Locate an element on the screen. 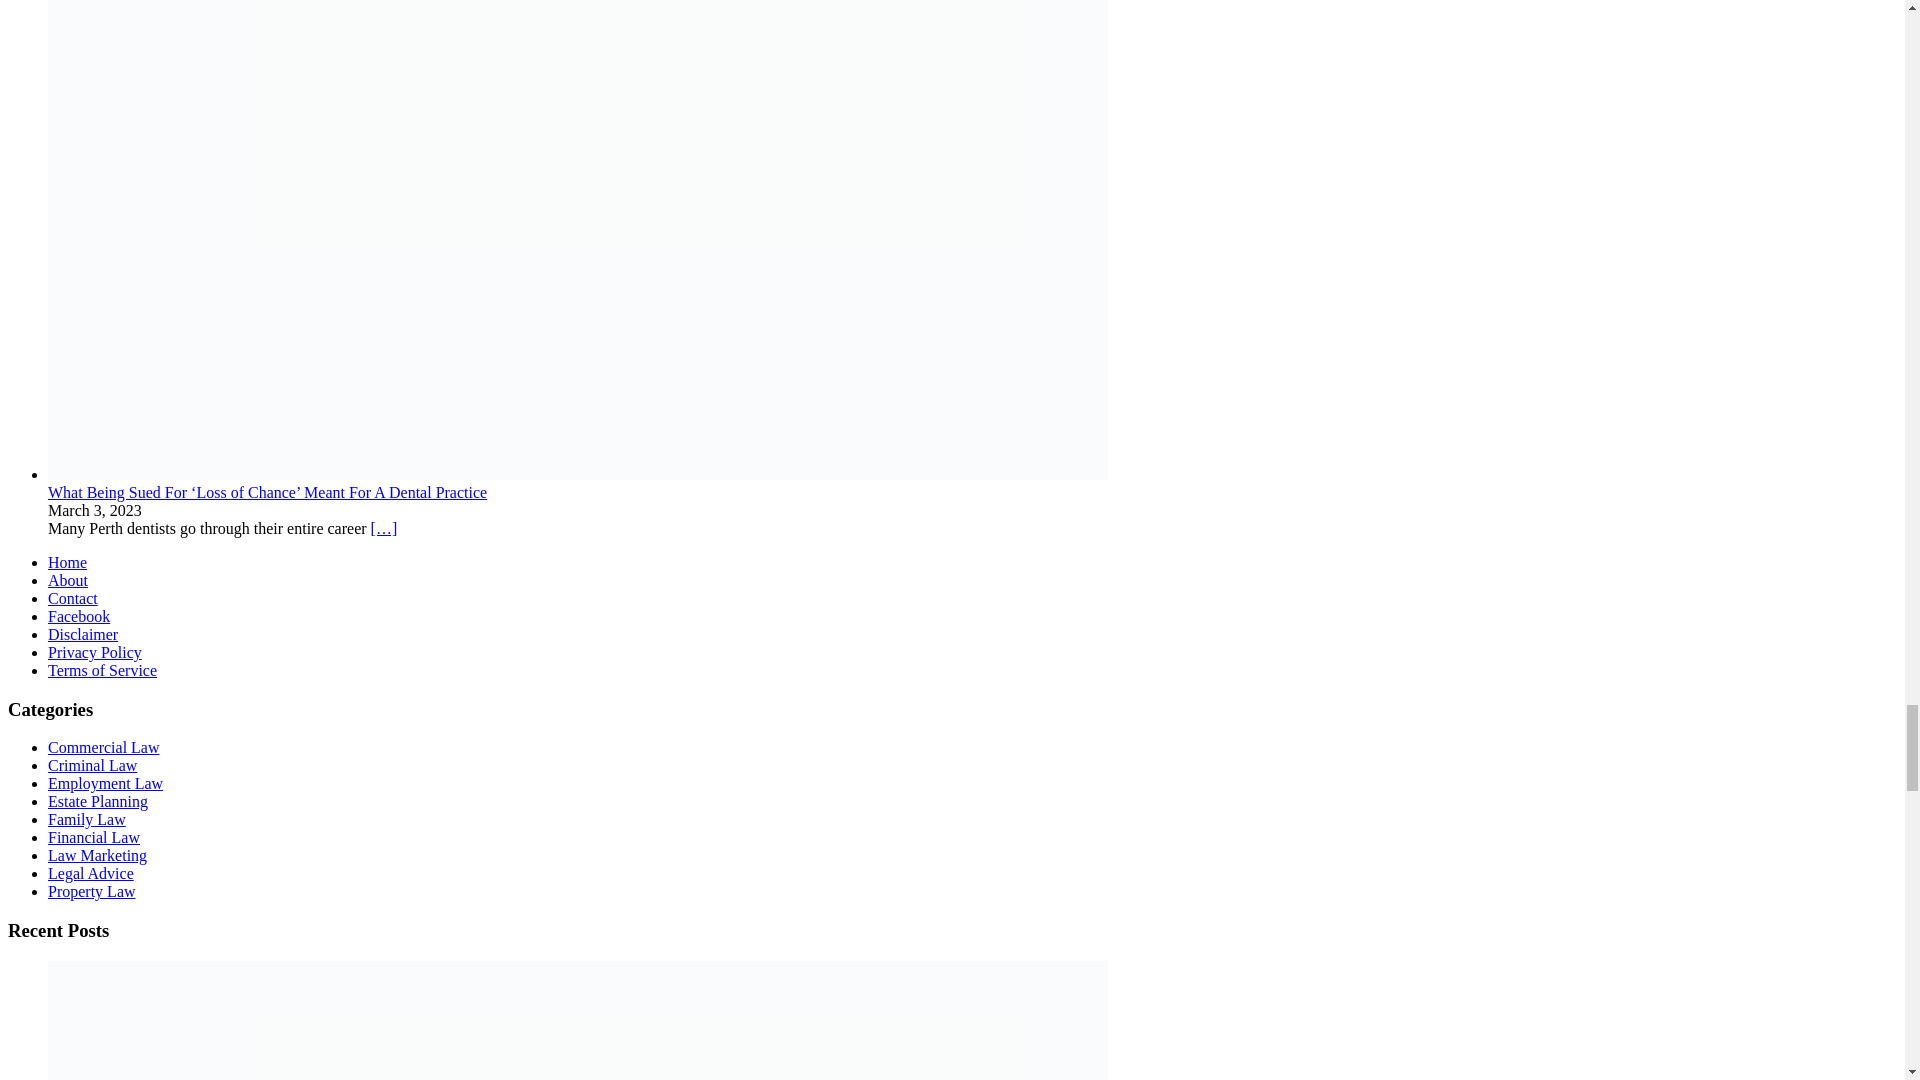 This screenshot has height=1080, width=1920. About is located at coordinates (68, 580).